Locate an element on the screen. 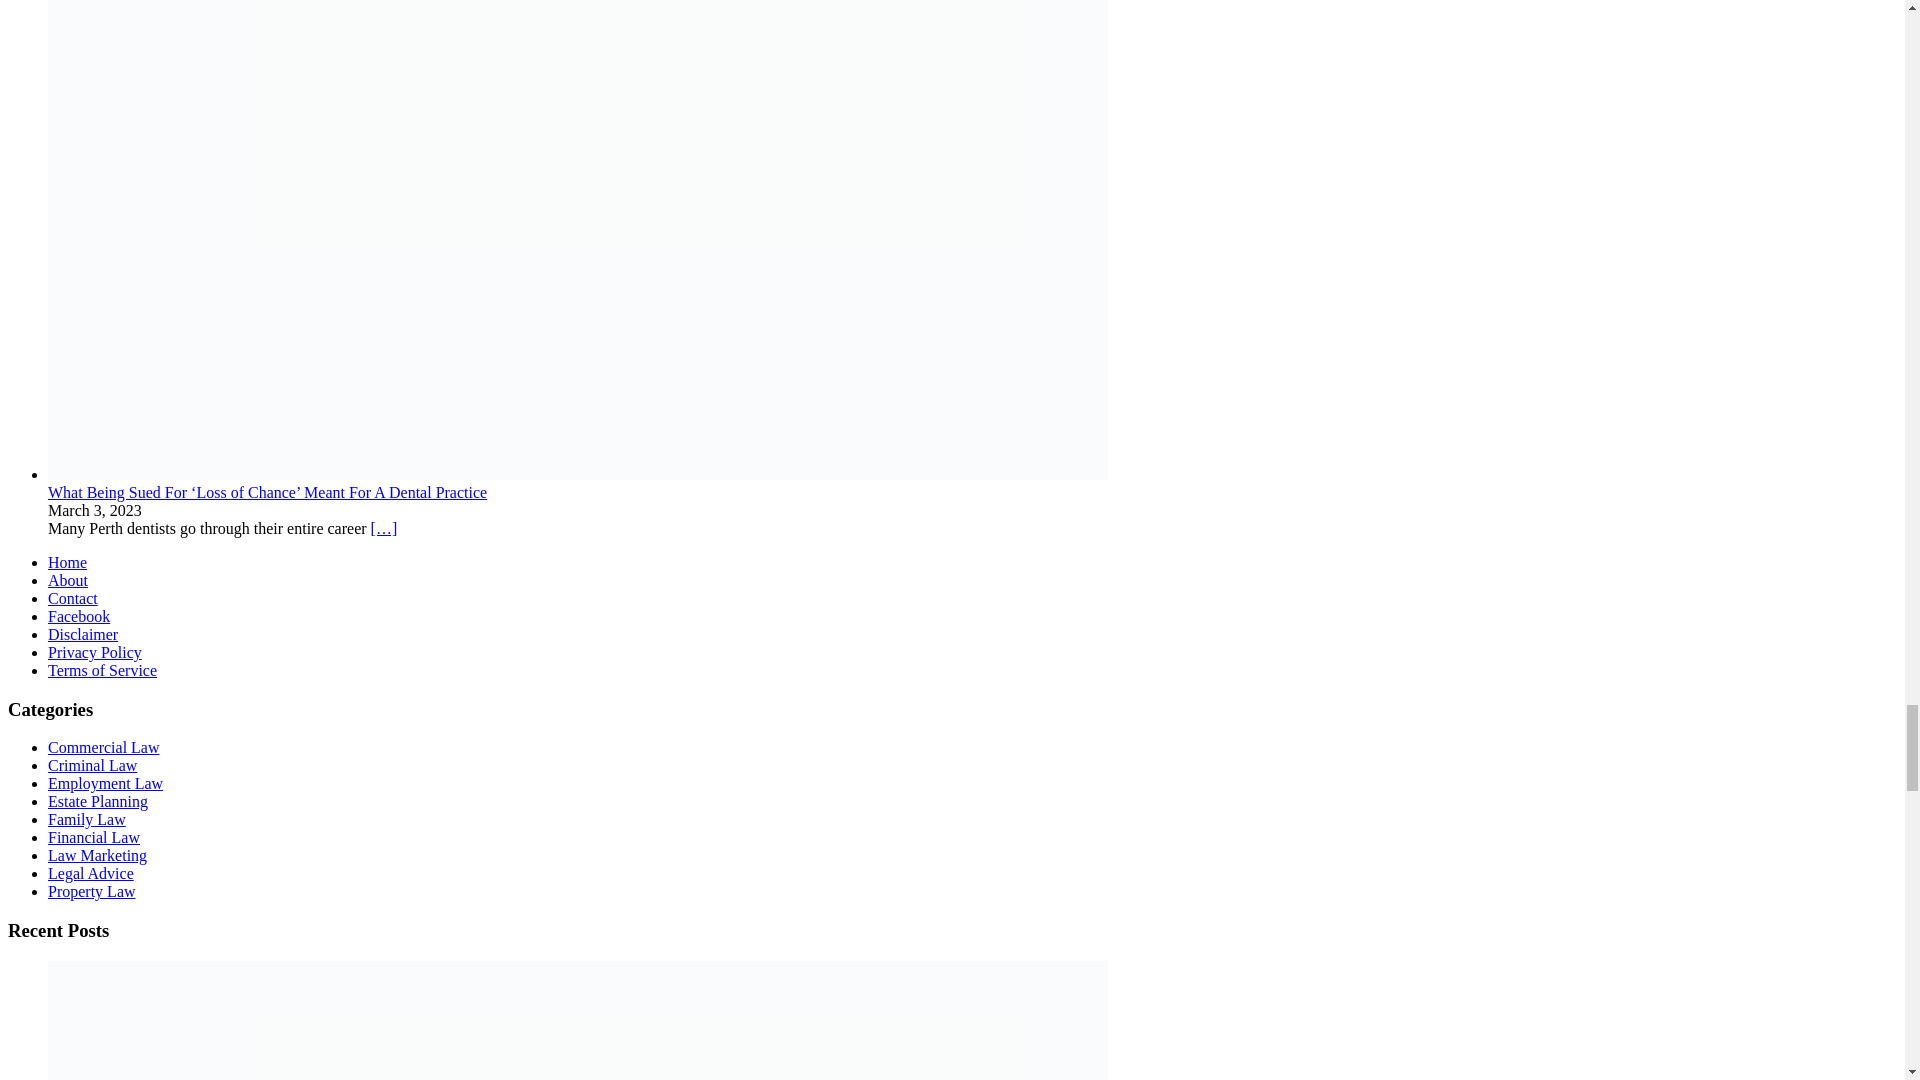 This screenshot has height=1080, width=1920. About is located at coordinates (68, 580).